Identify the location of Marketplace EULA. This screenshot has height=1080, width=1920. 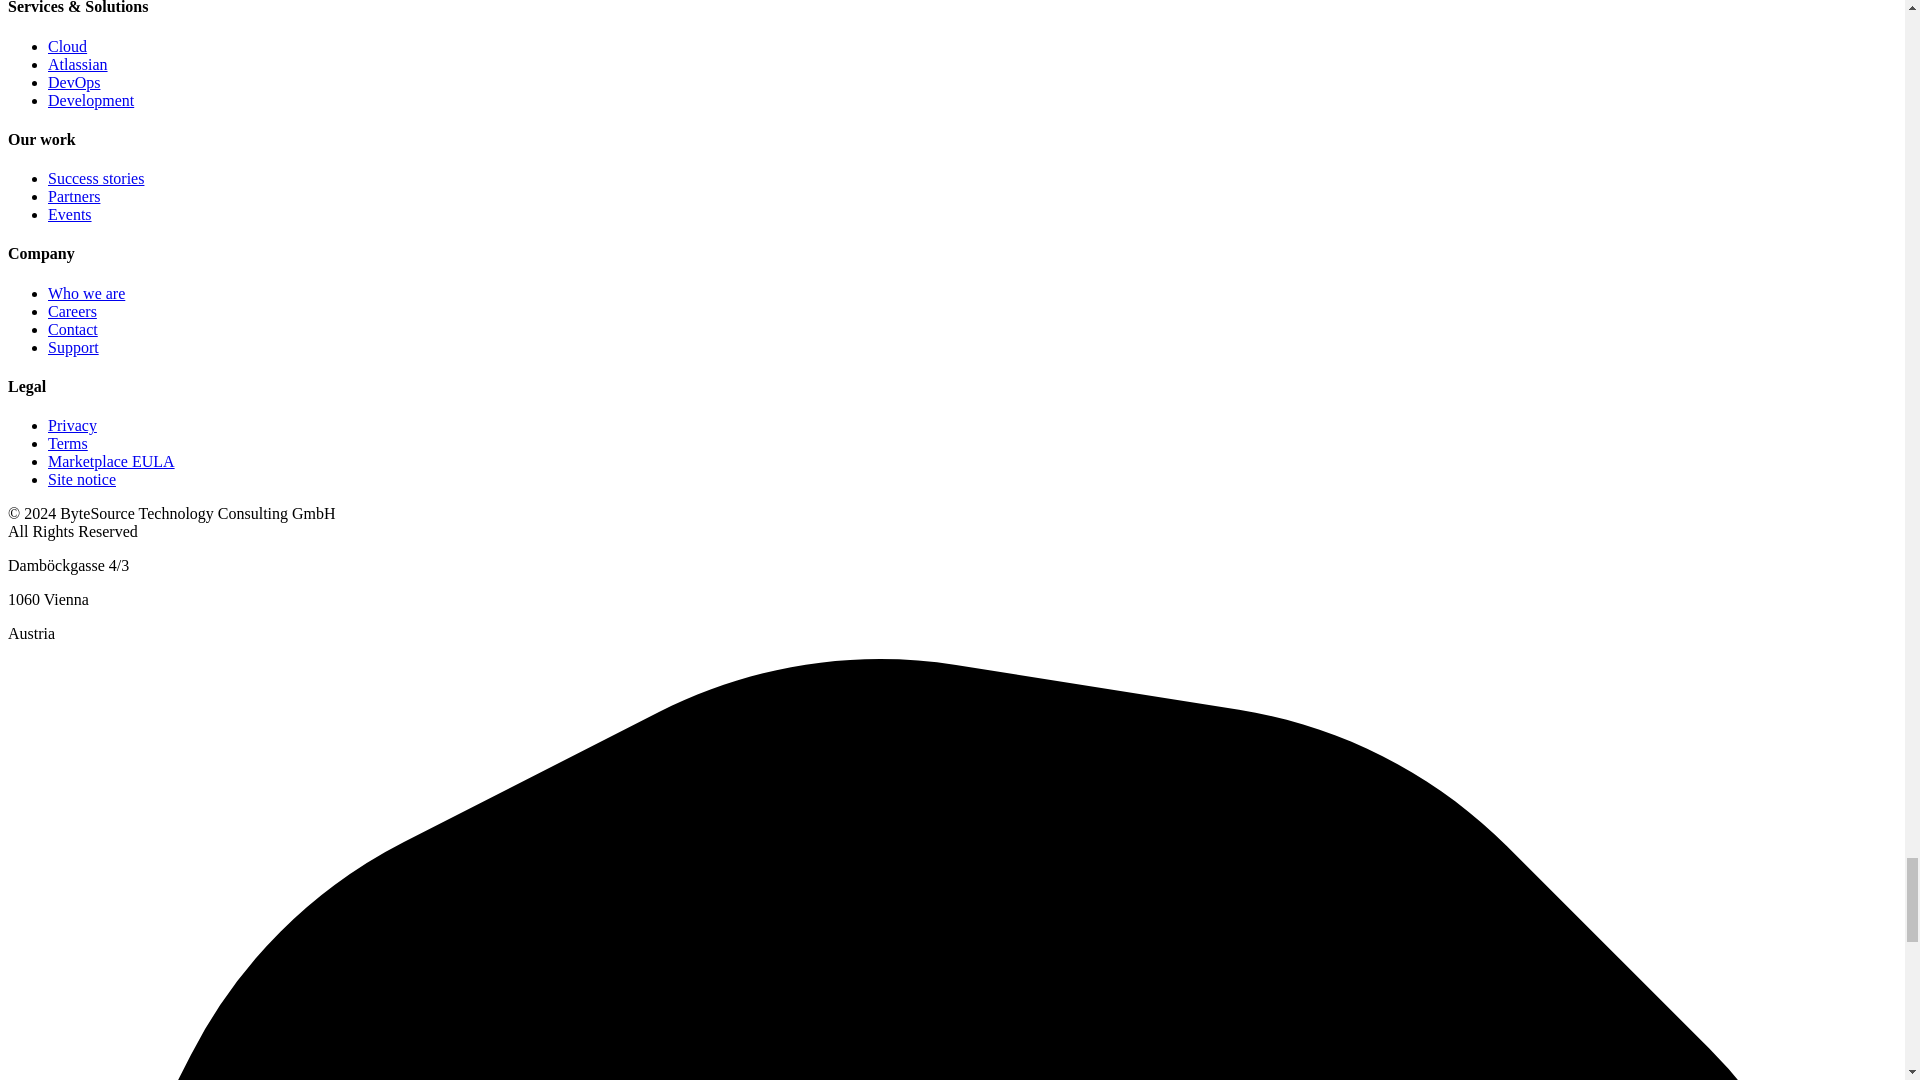
(111, 460).